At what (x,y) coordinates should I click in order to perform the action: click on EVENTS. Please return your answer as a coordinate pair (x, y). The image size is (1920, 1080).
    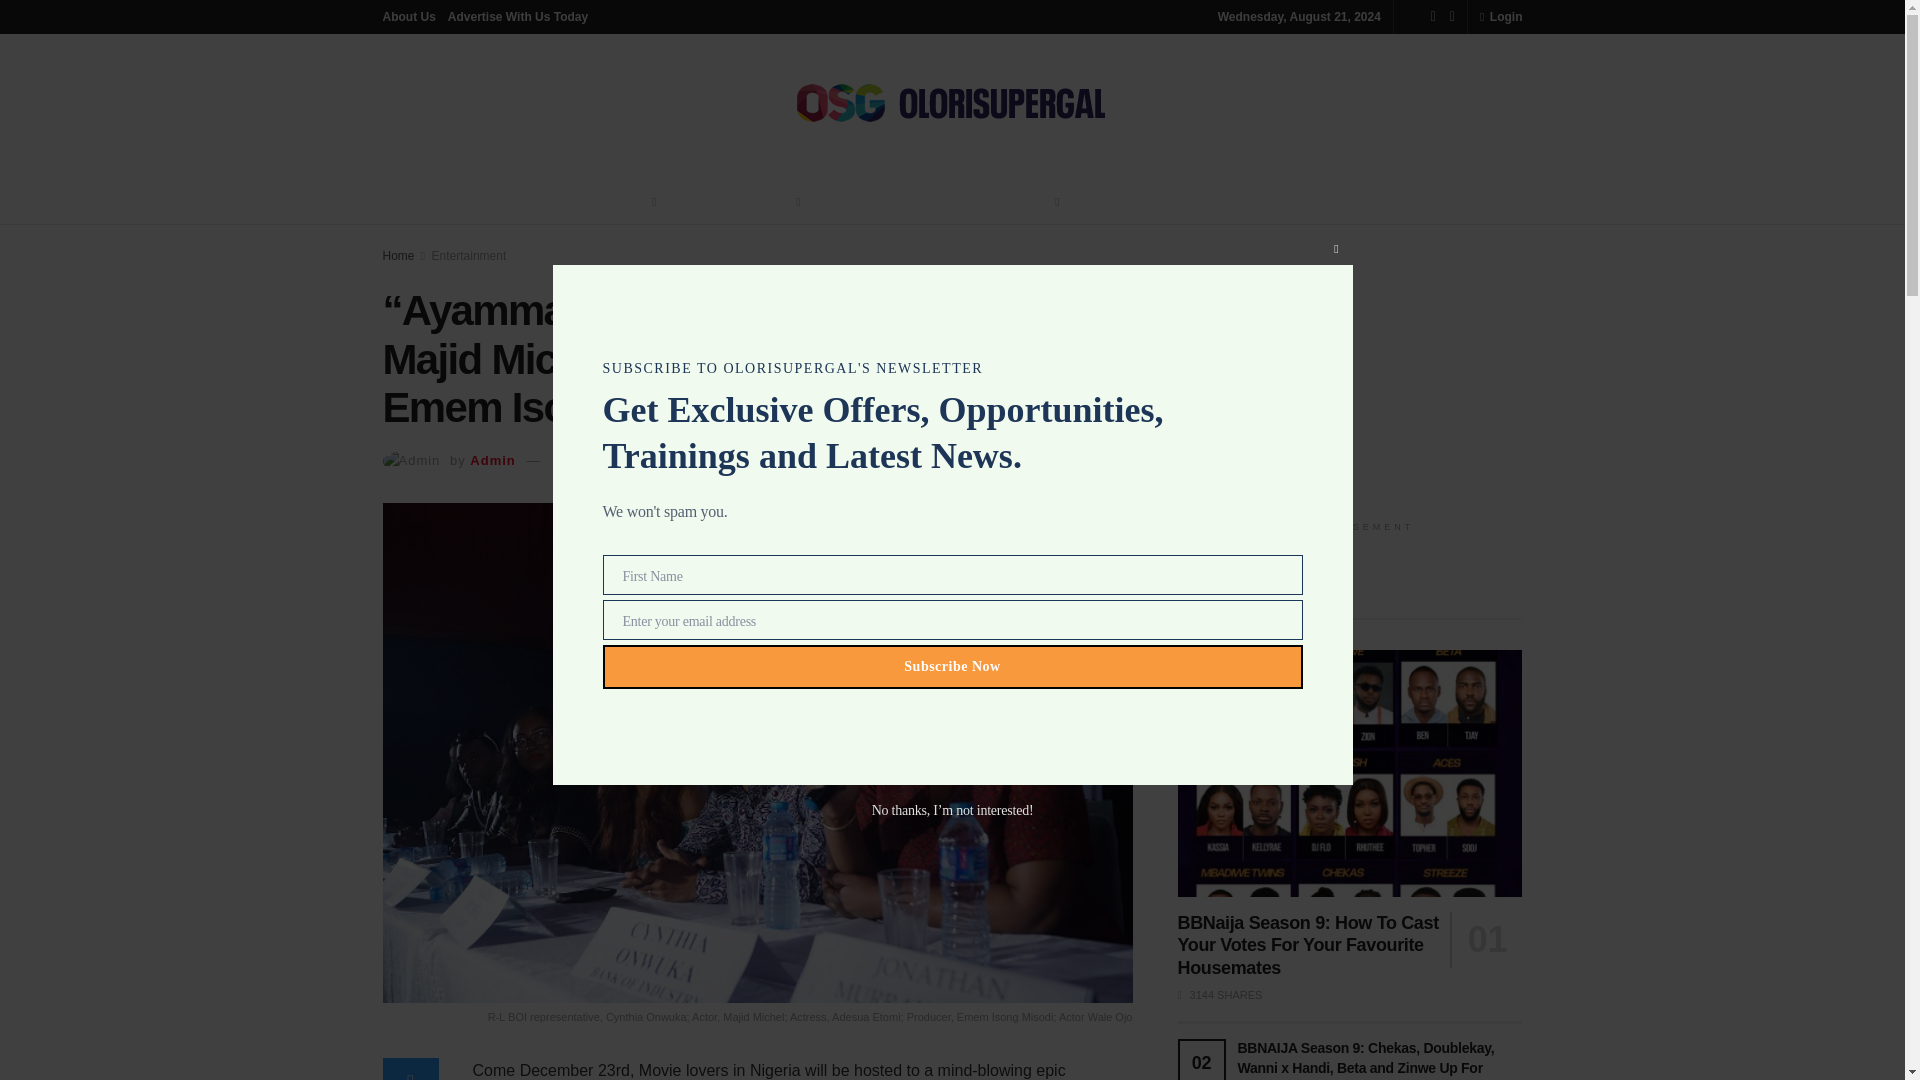
    Looking at the image, I should click on (1182, 202).